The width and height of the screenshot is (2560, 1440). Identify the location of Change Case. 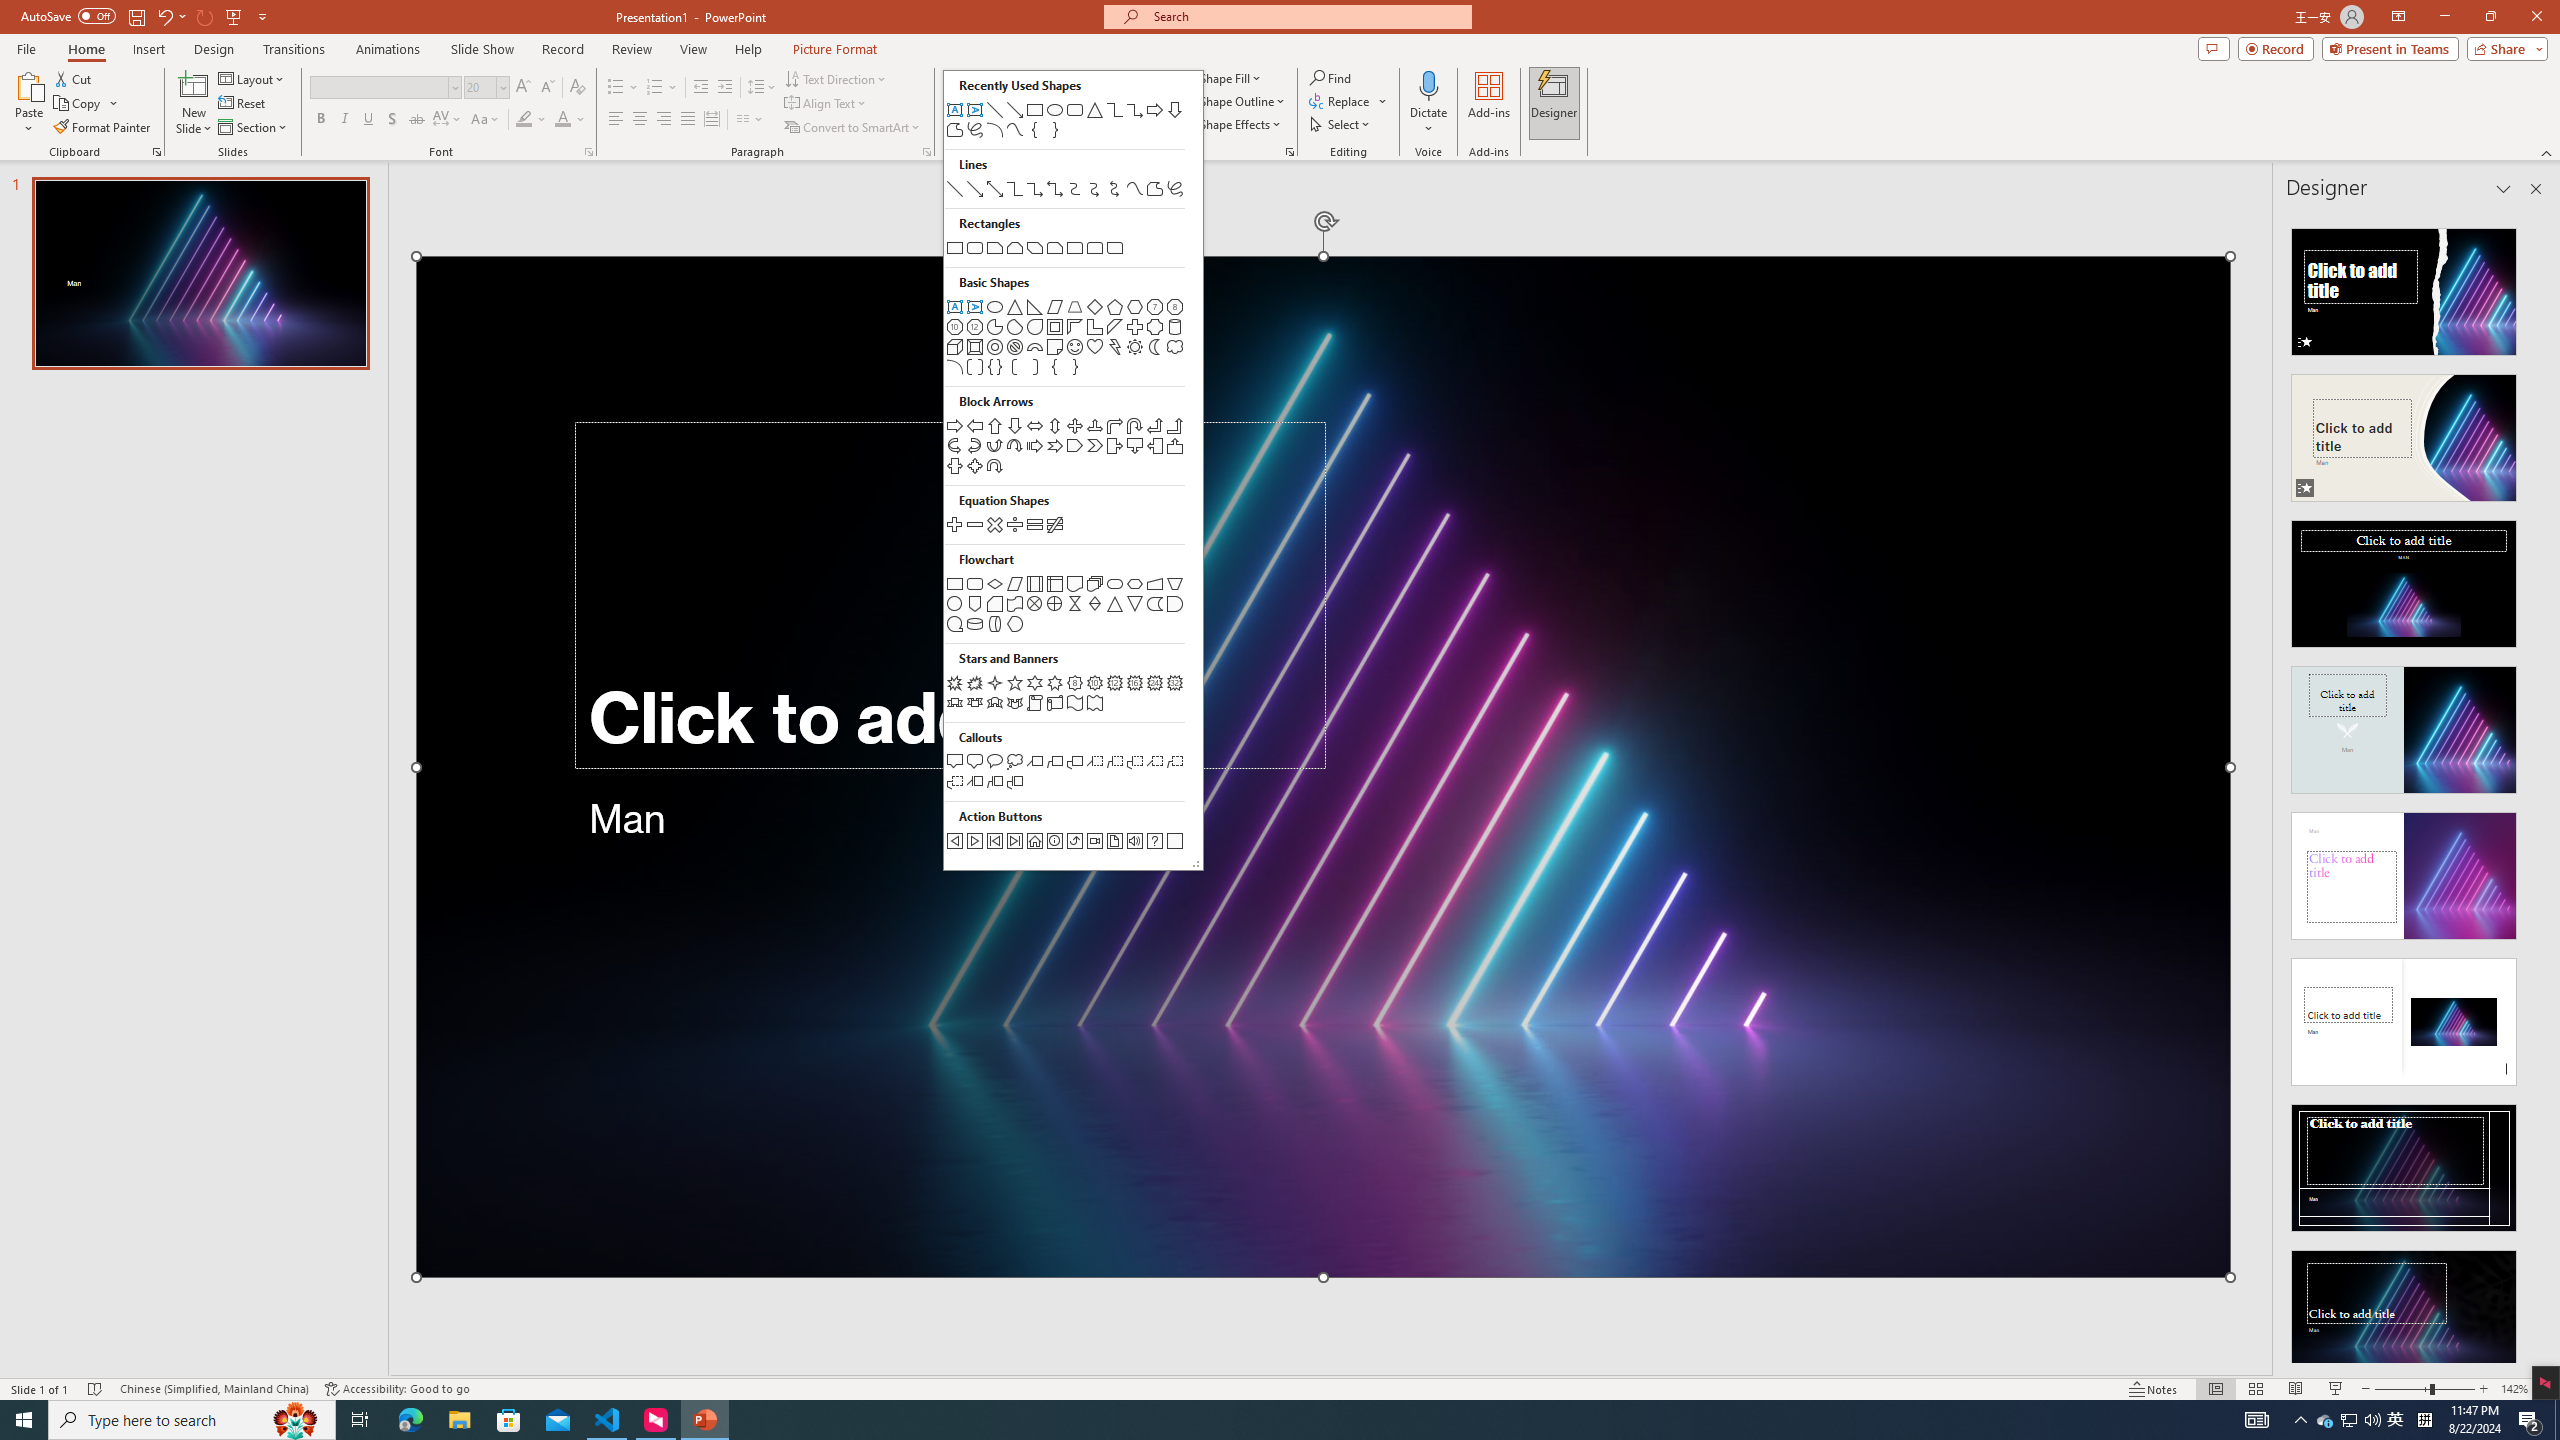
(486, 120).